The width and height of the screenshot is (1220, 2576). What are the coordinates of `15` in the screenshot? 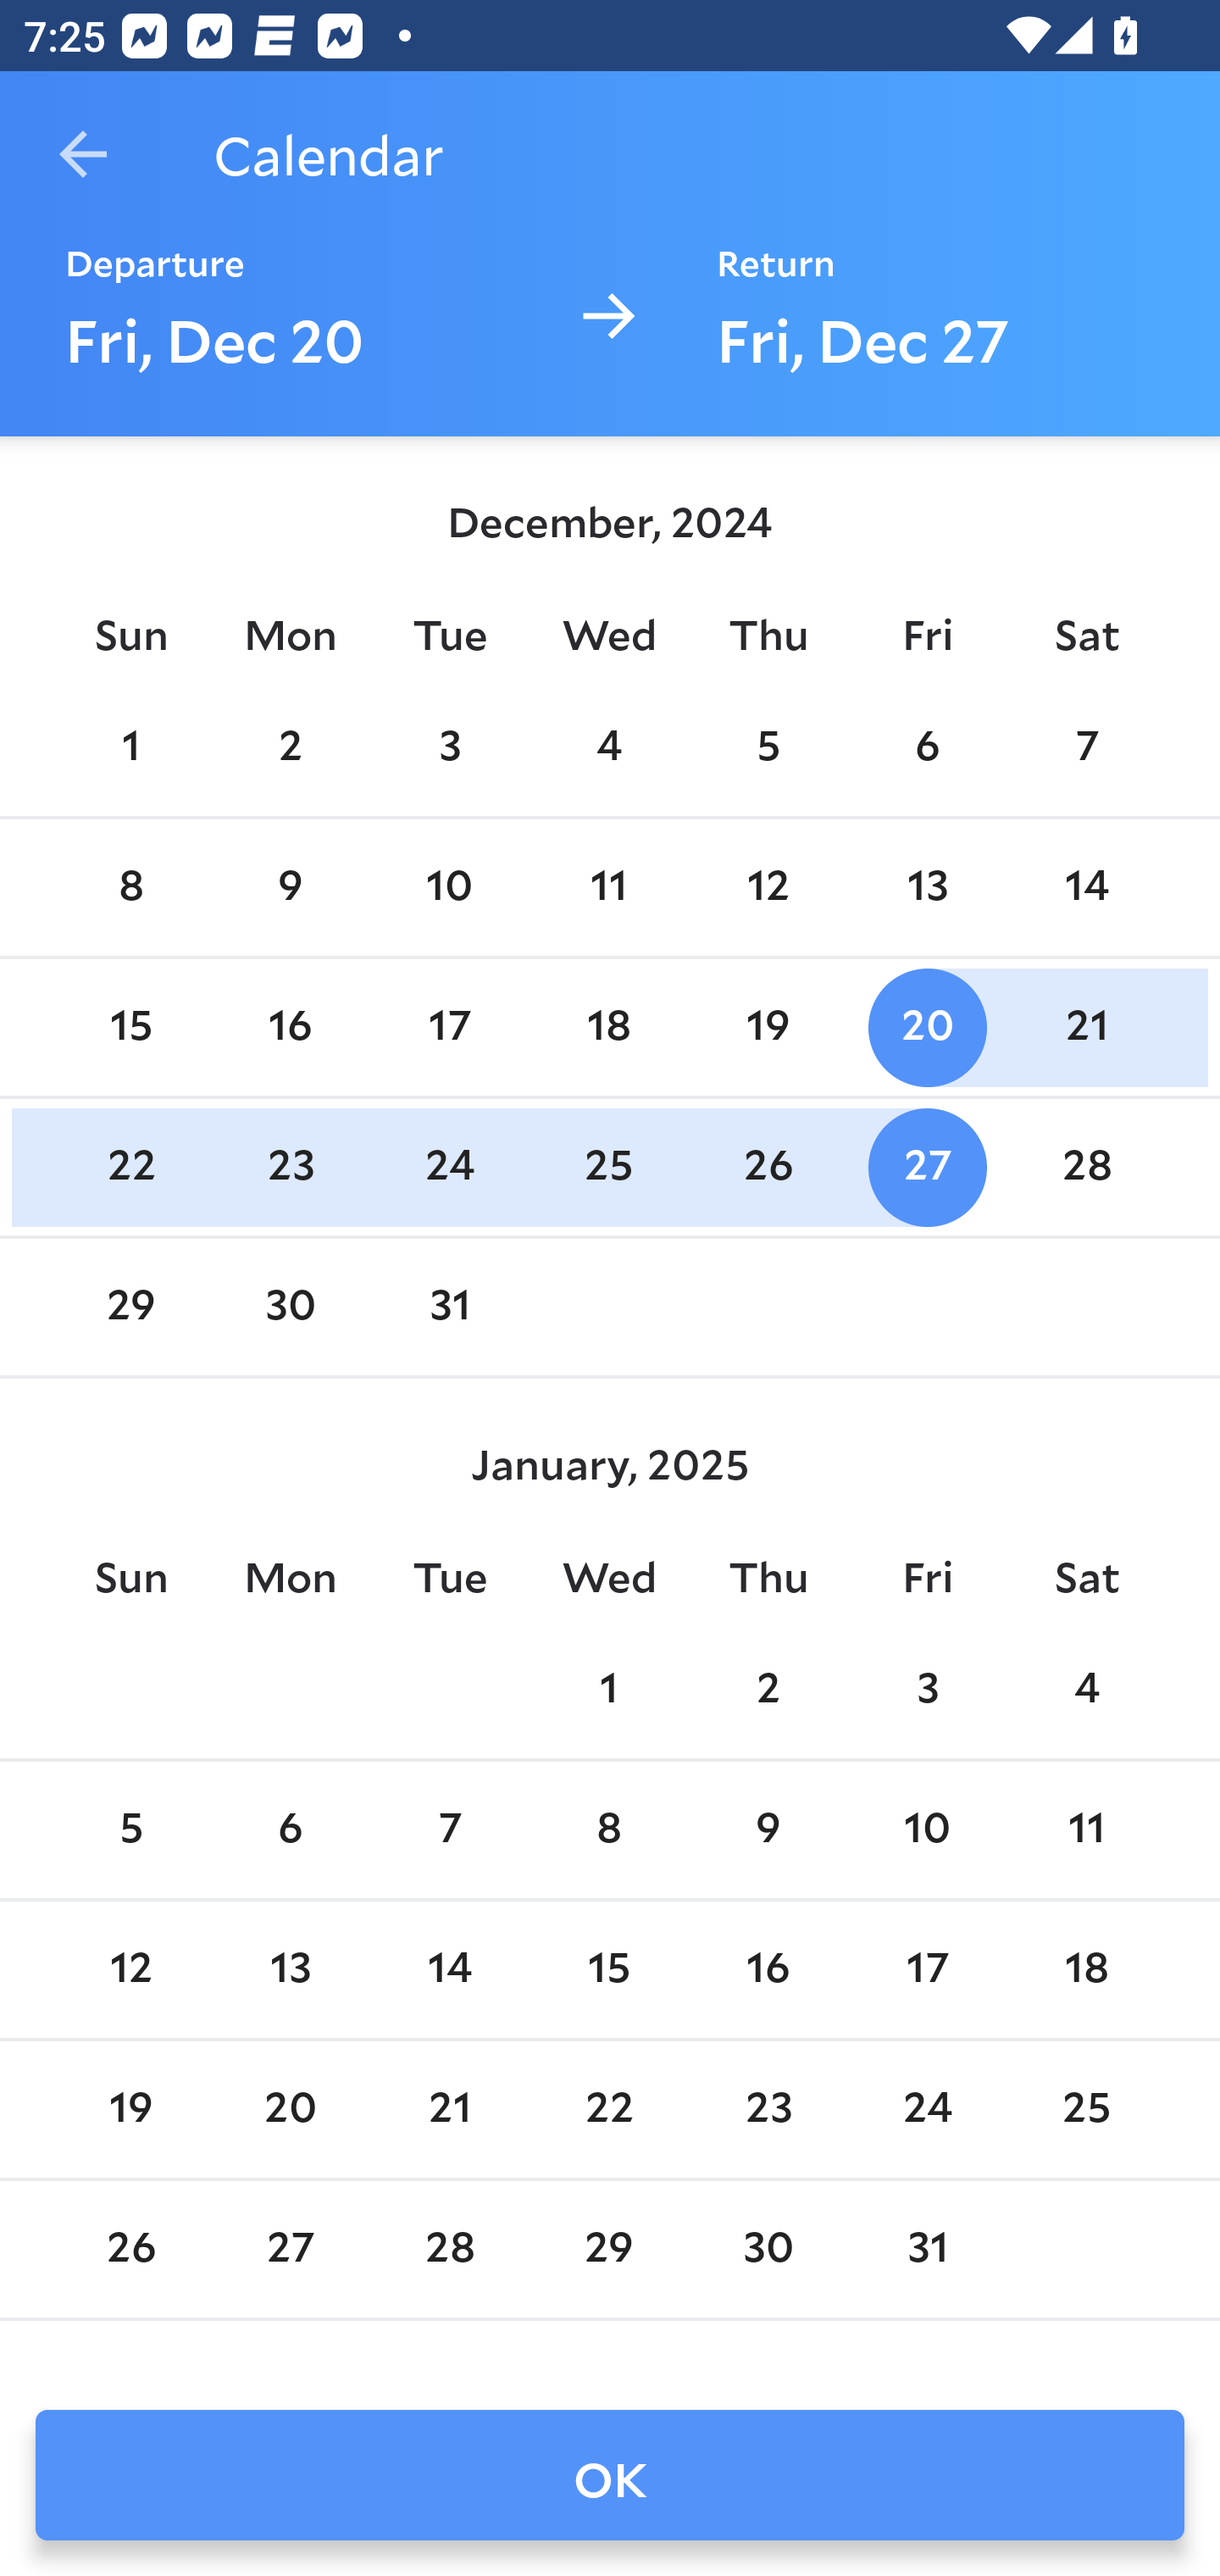 It's located at (609, 1970).